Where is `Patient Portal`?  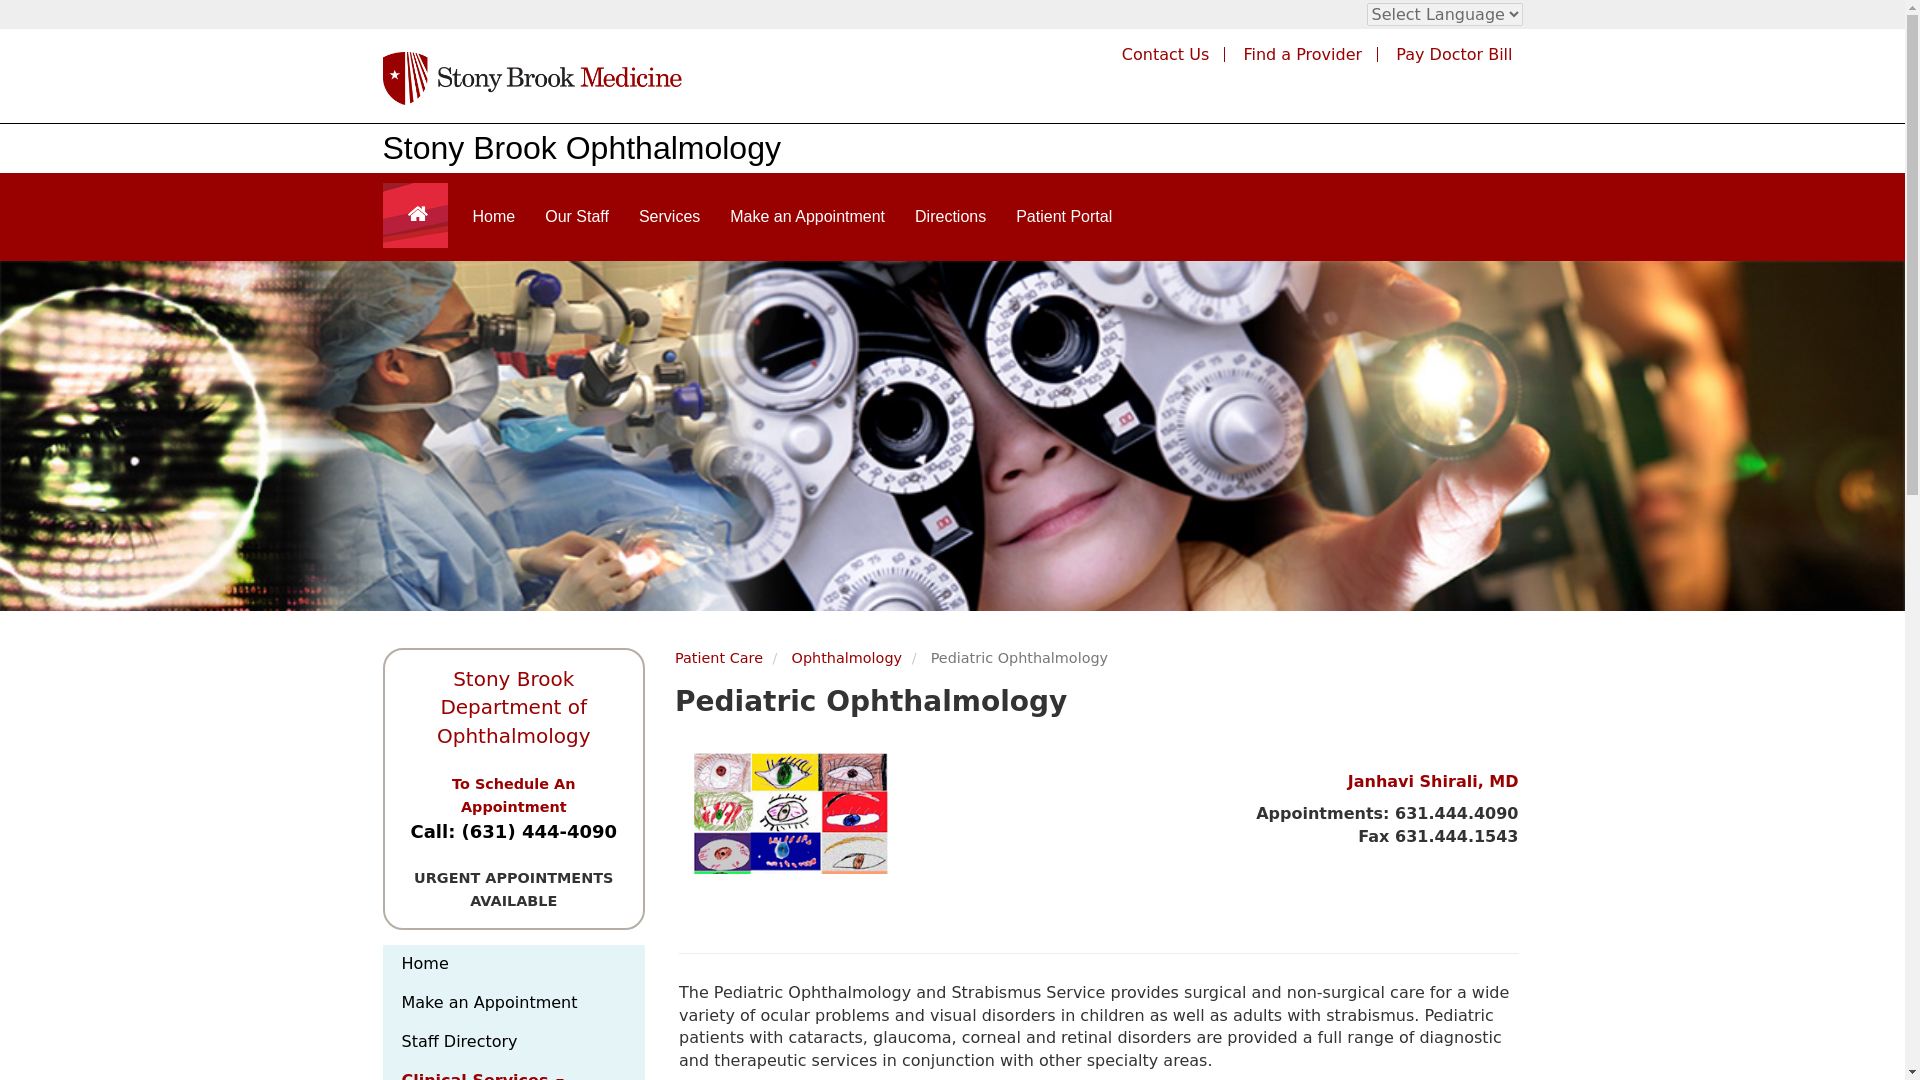 Patient Portal is located at coordinates (1064, 216).